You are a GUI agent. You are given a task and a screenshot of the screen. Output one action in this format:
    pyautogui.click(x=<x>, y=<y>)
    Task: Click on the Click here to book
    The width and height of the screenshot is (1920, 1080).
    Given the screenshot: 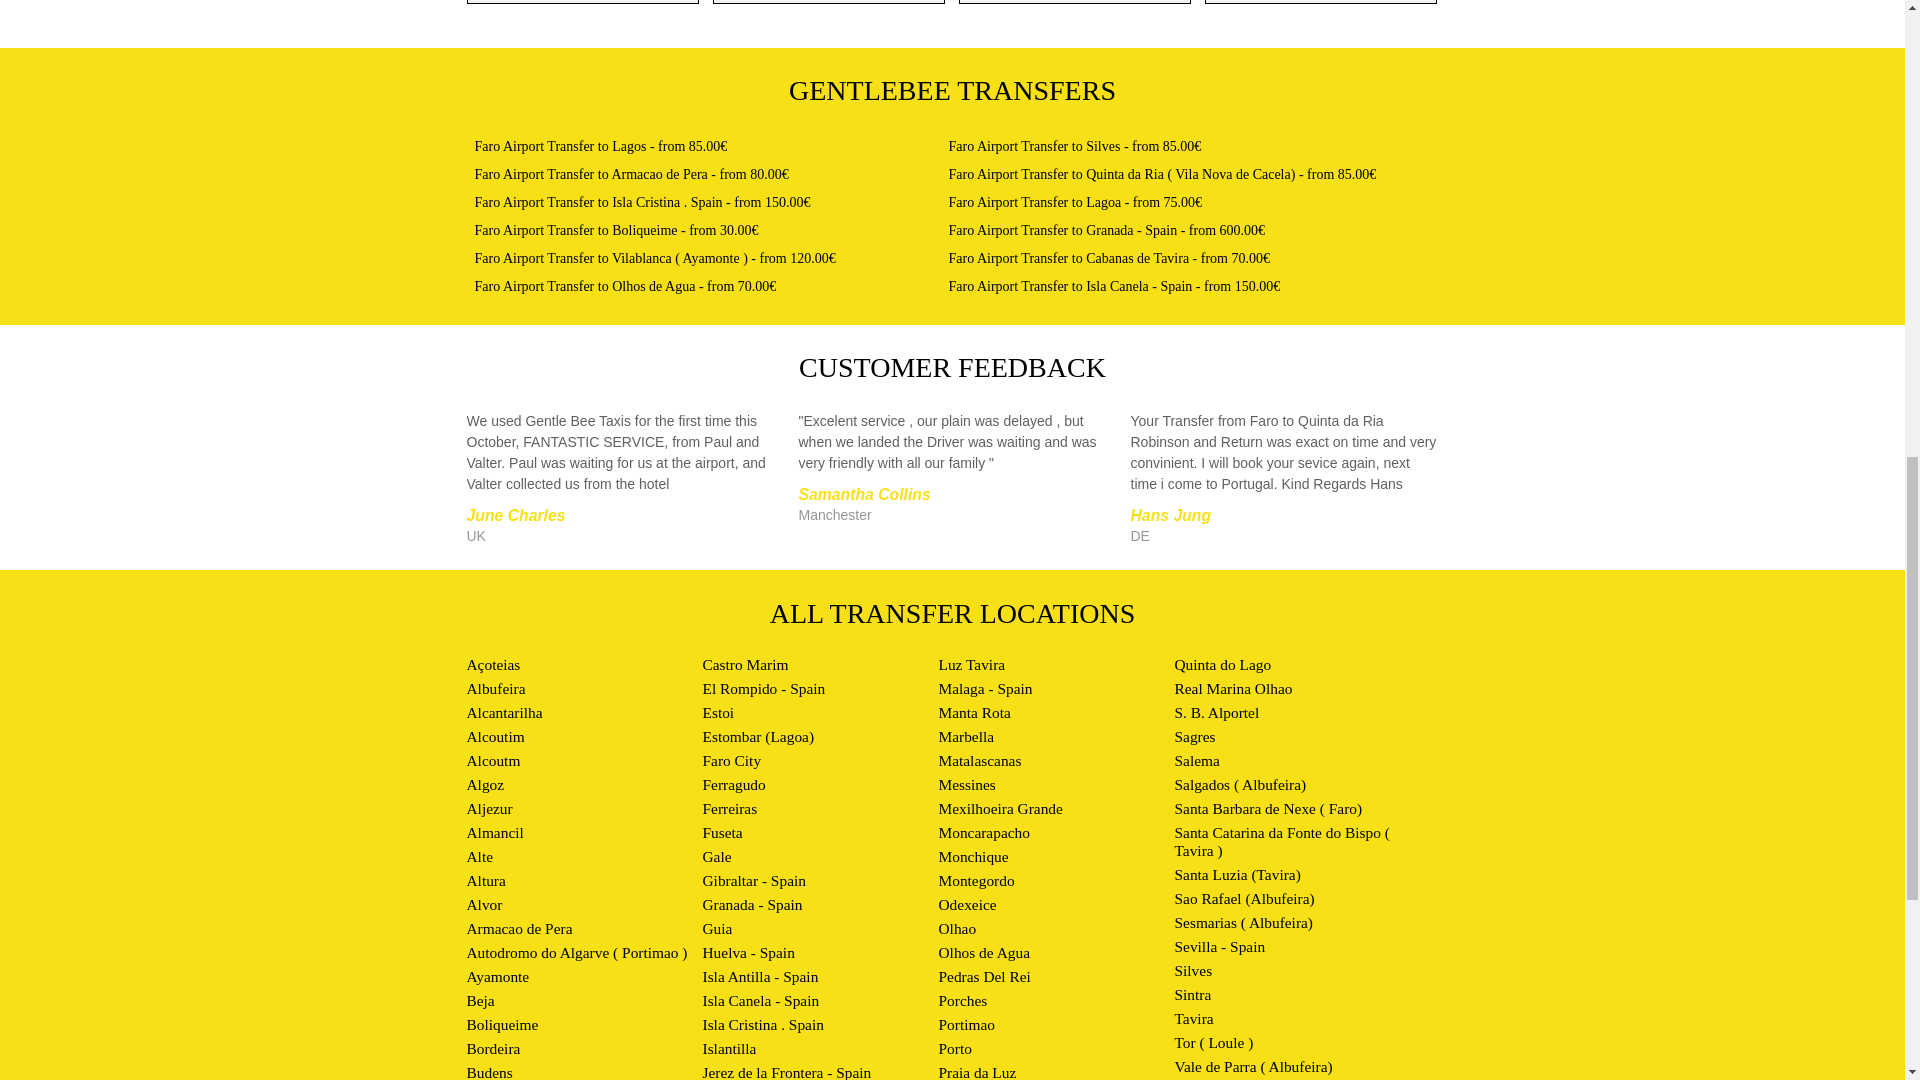 What is the action you would take?
    pyautogui.click(x=1074, y=202)
    